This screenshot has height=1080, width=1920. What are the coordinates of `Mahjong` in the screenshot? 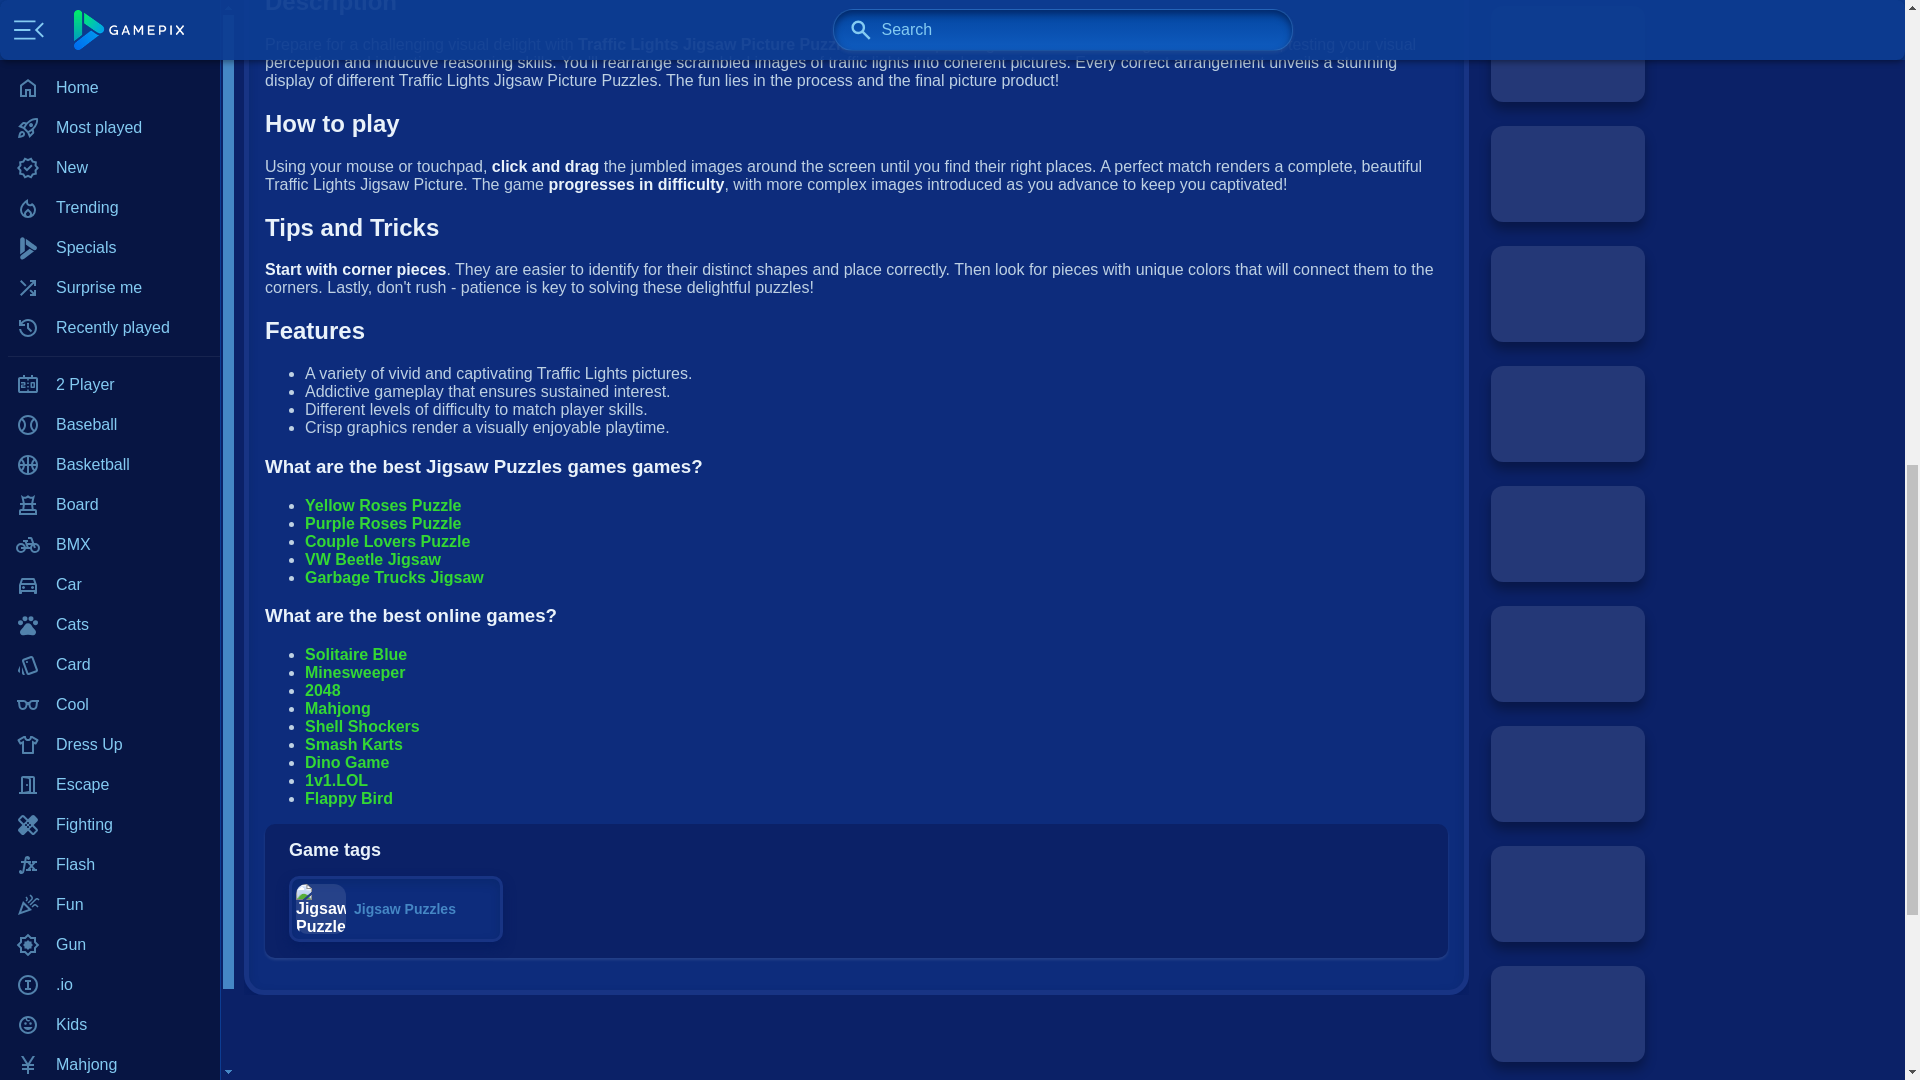 It's located at (110, 2).